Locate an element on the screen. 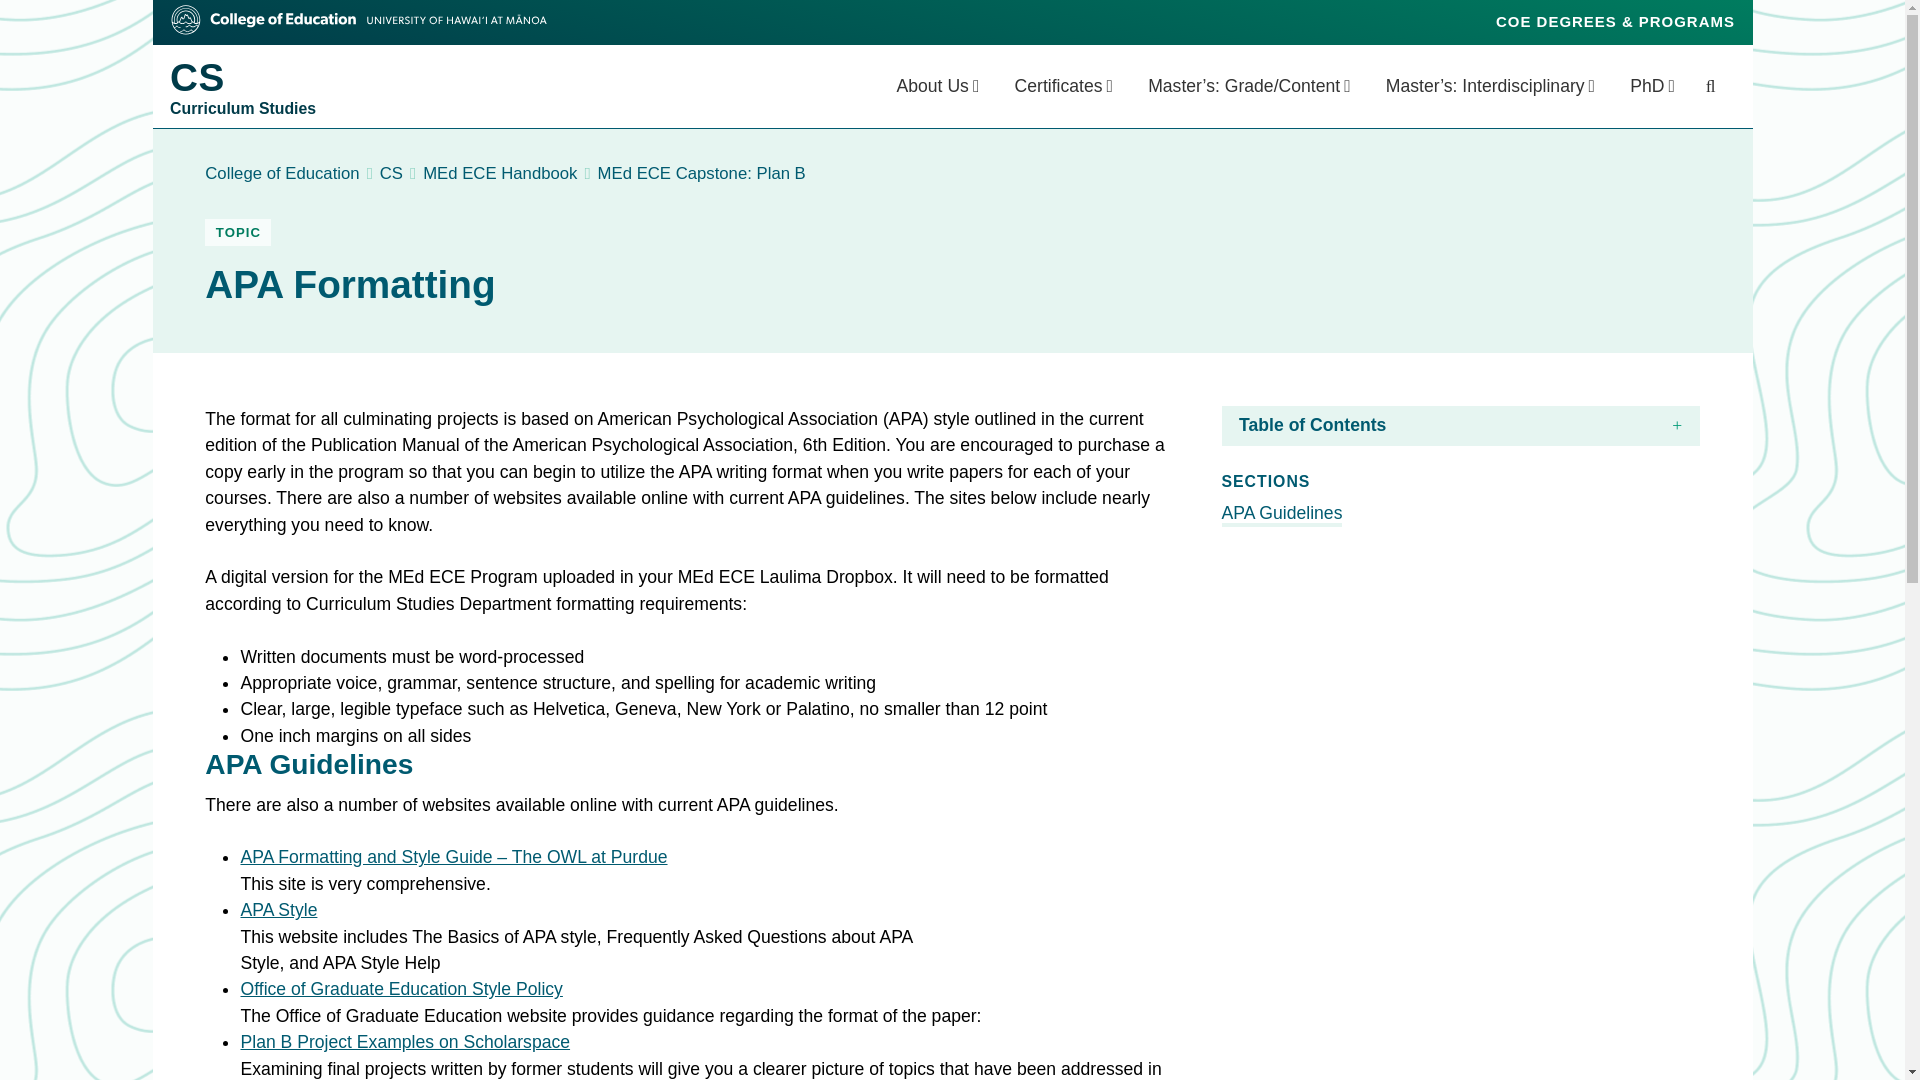 The width and height of the screenshot is (1920, 1080). College of Education is located at coordinates (1063, 86).